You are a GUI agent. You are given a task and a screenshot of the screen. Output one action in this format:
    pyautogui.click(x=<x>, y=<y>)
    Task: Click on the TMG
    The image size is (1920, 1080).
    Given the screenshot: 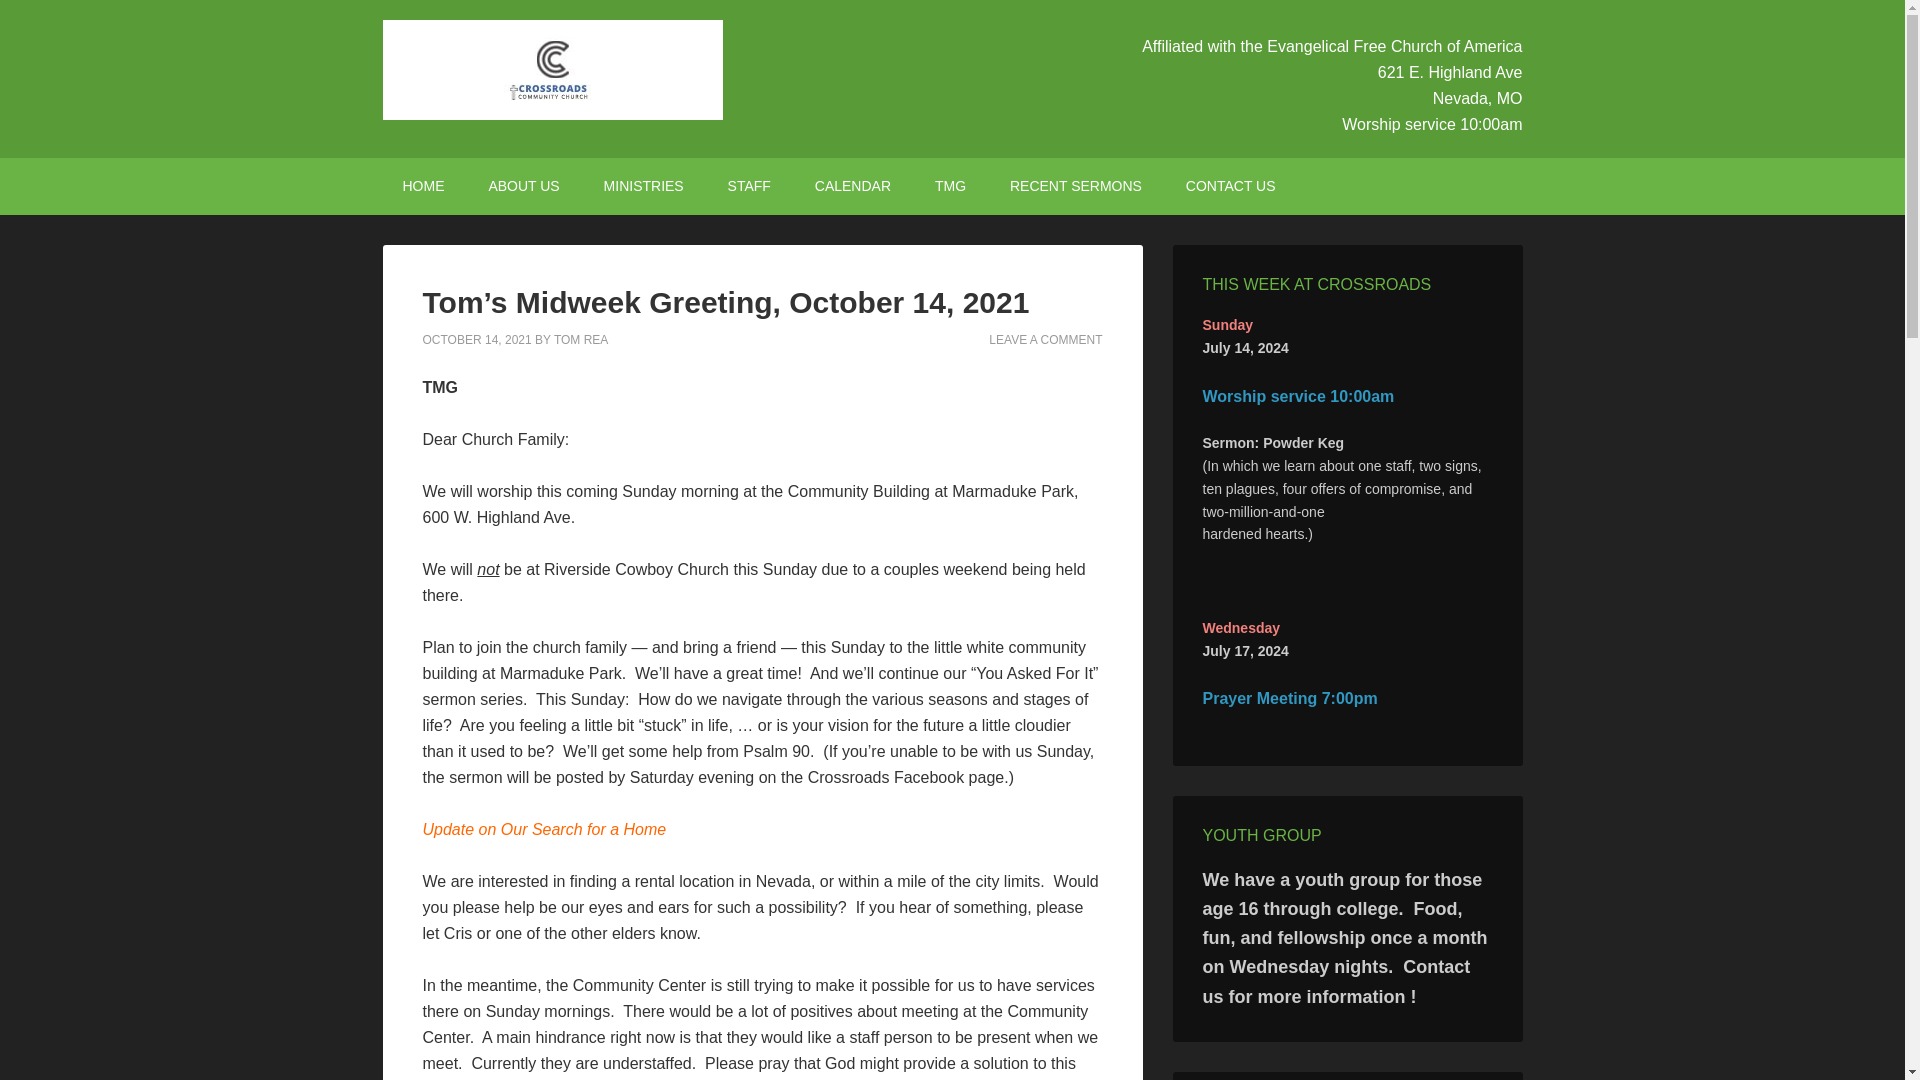 What is the action you would take?
    pyautogui.click(x=950, y=186)
    